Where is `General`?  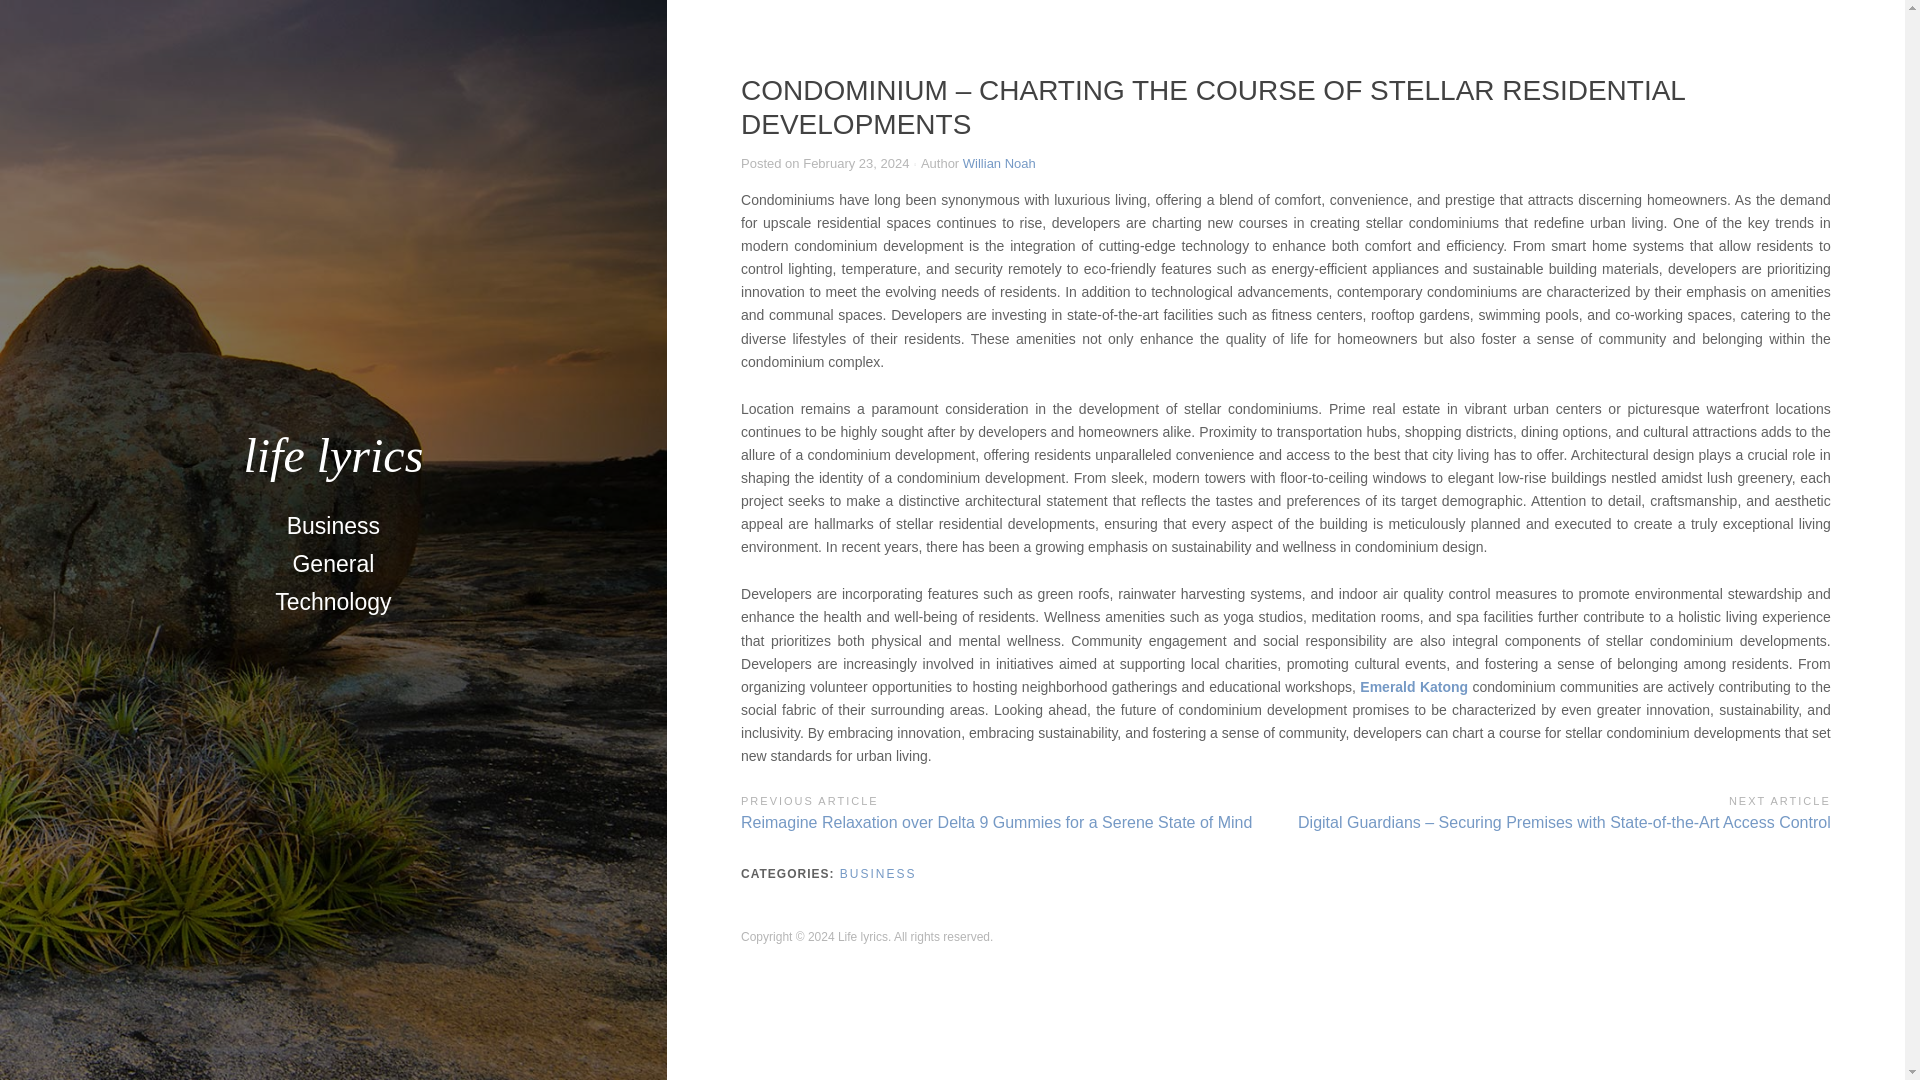
General is located at coordinates (332, 564).